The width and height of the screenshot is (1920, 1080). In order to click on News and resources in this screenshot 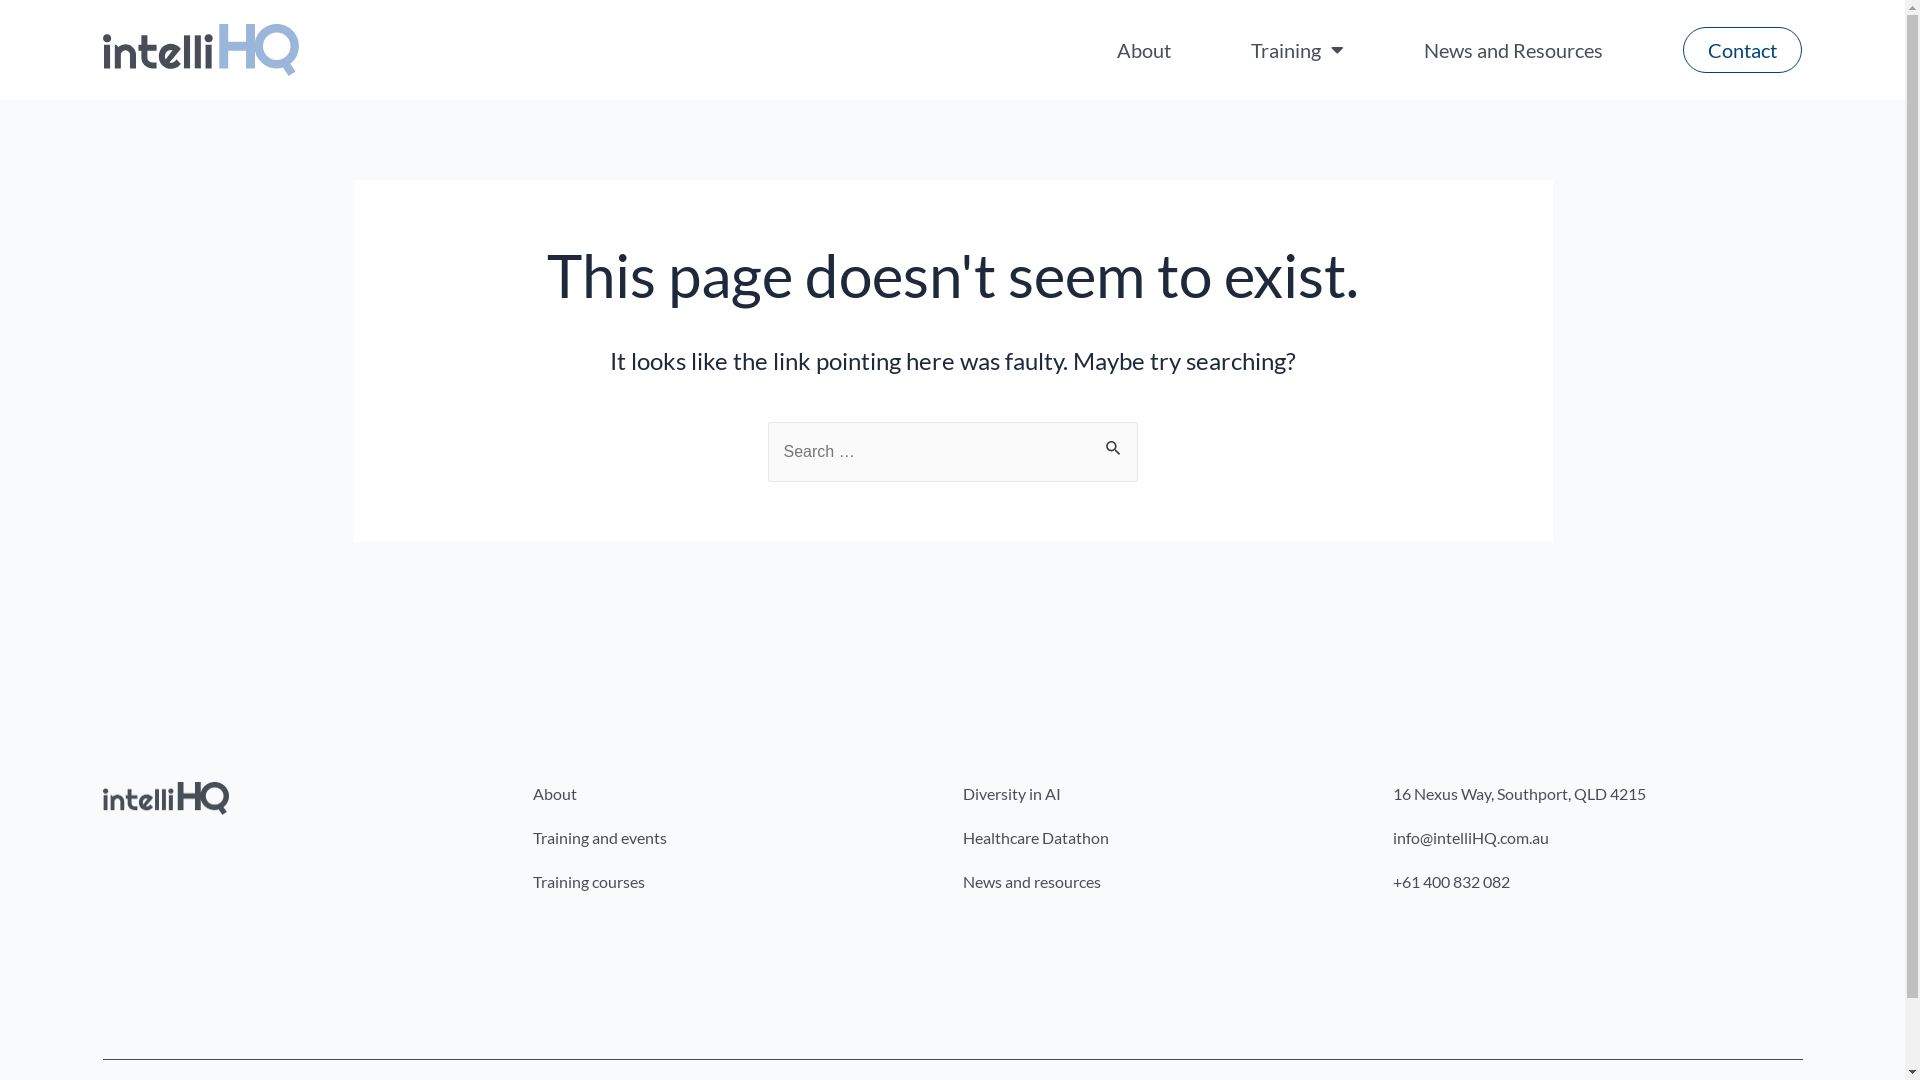, I will do `click(1167, 882)`.